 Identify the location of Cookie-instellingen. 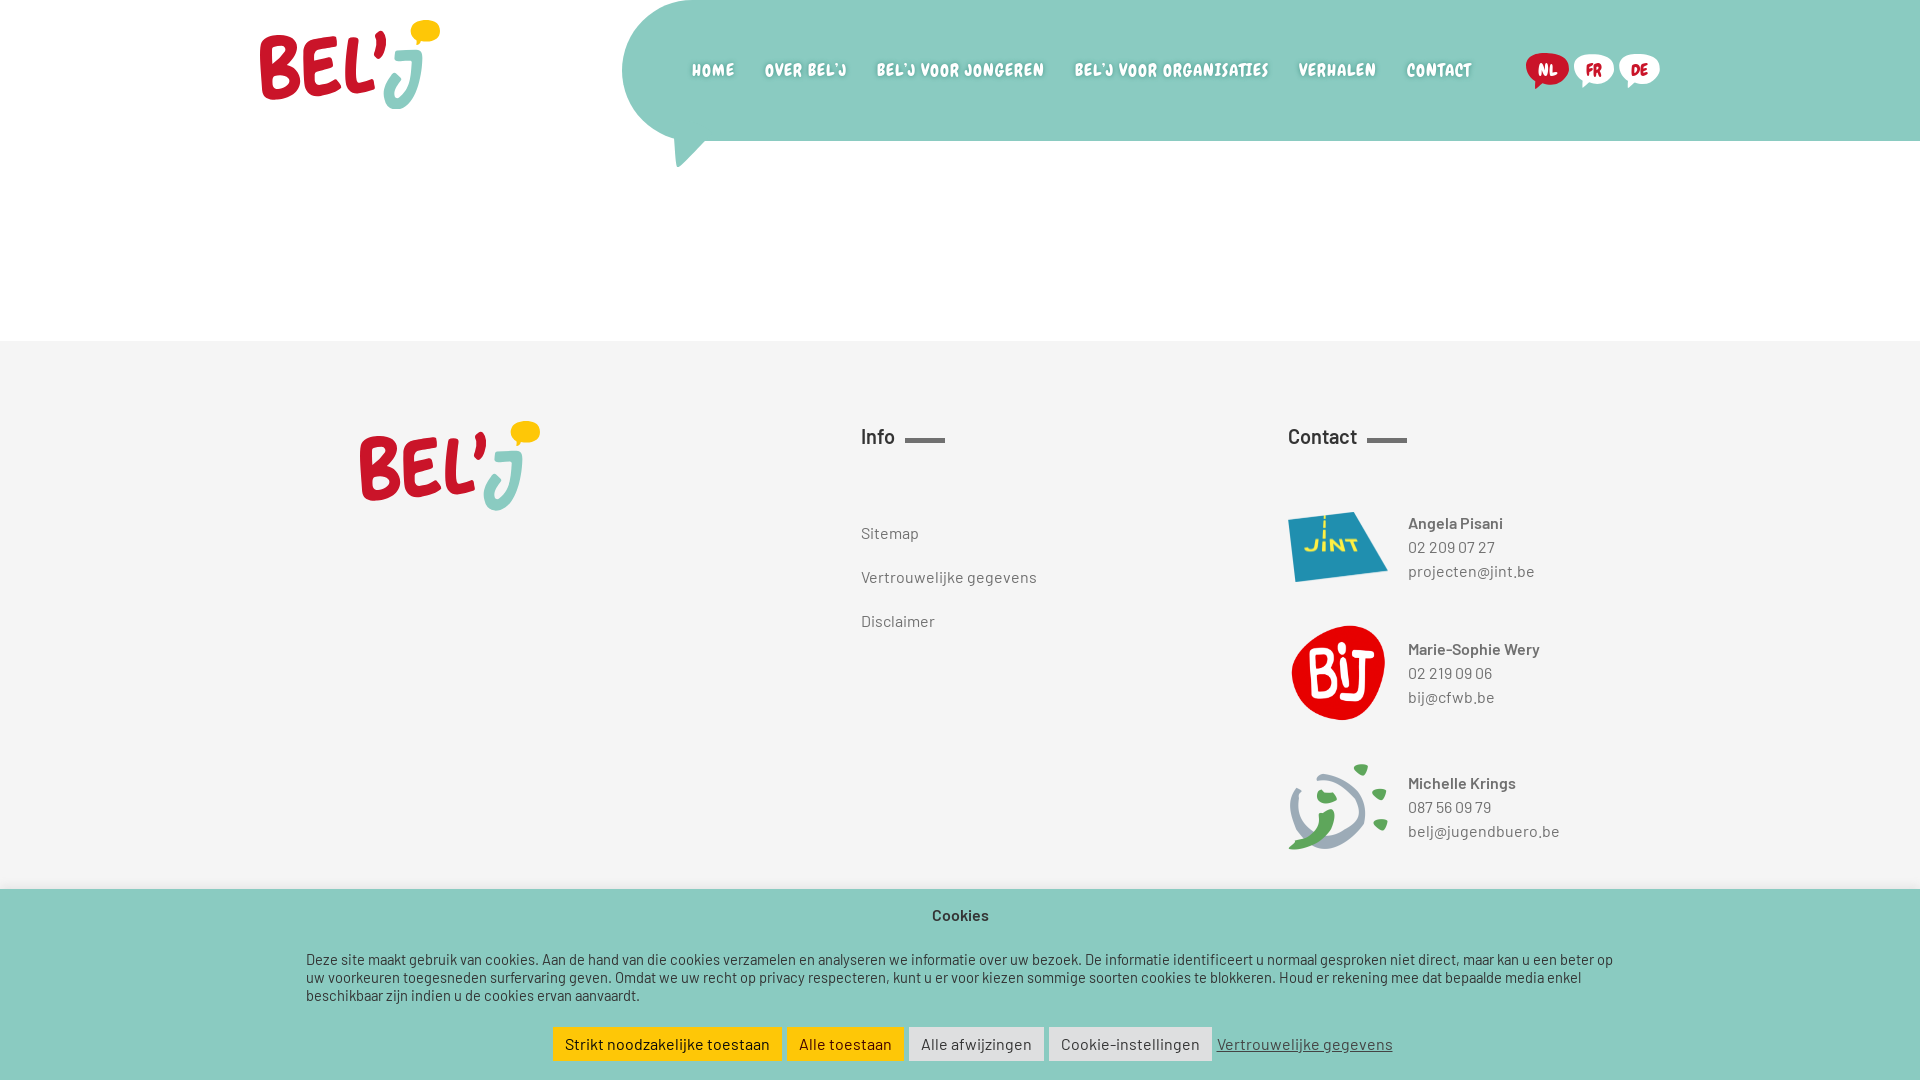
(1130, 1044).